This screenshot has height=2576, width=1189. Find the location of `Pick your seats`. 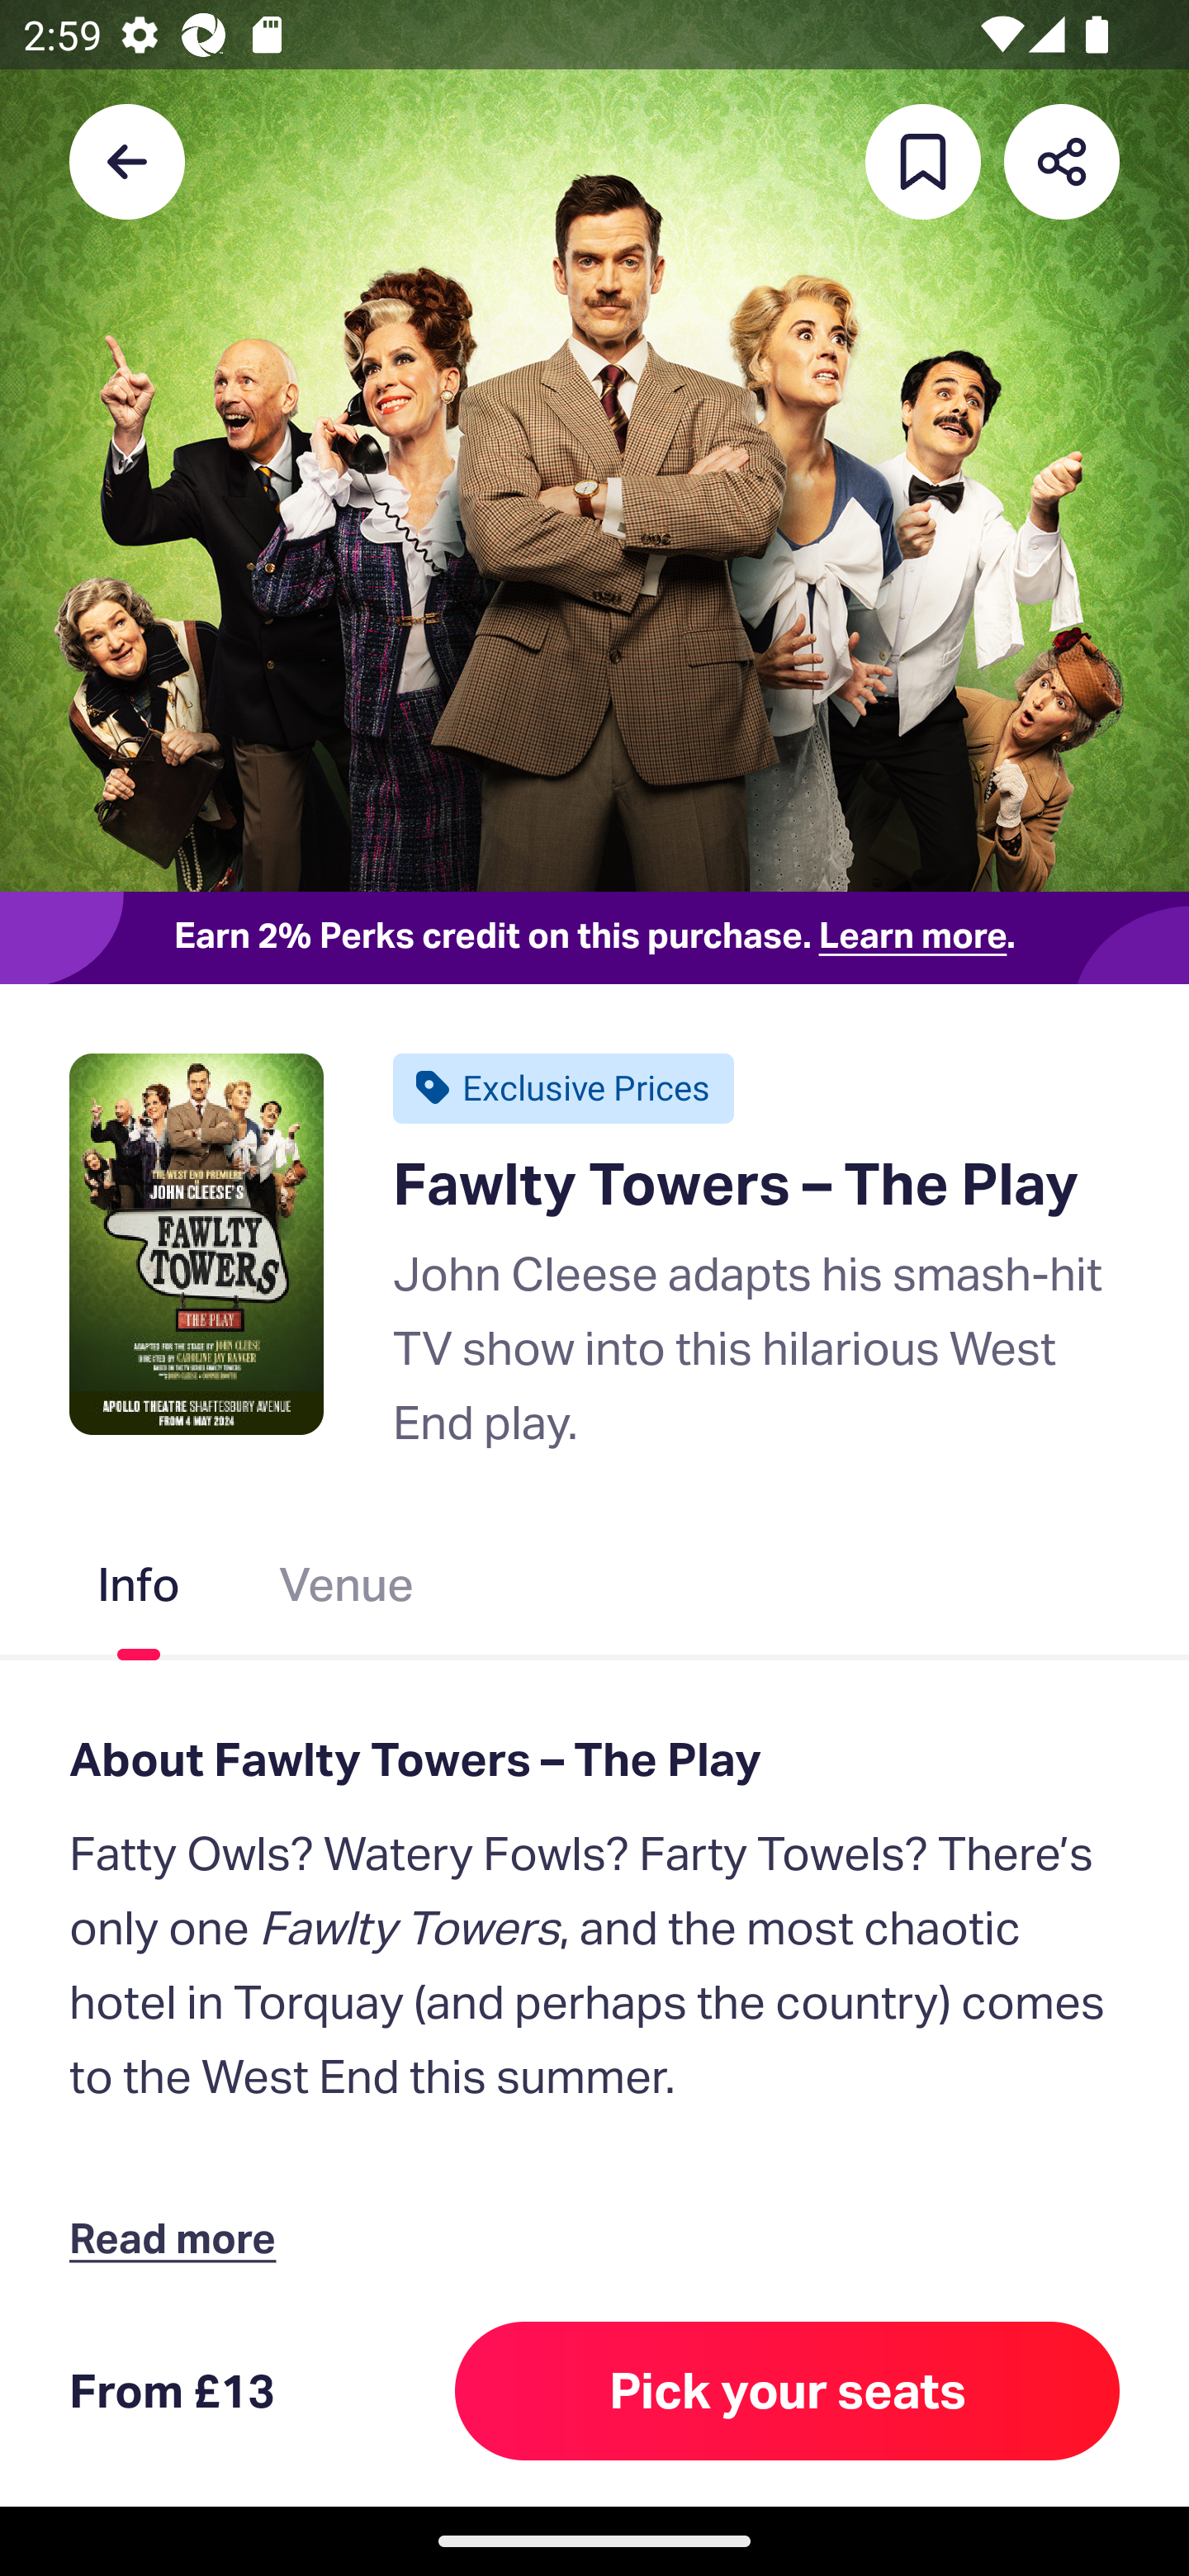

Pick your seats is located at coordinates (788, 2390).